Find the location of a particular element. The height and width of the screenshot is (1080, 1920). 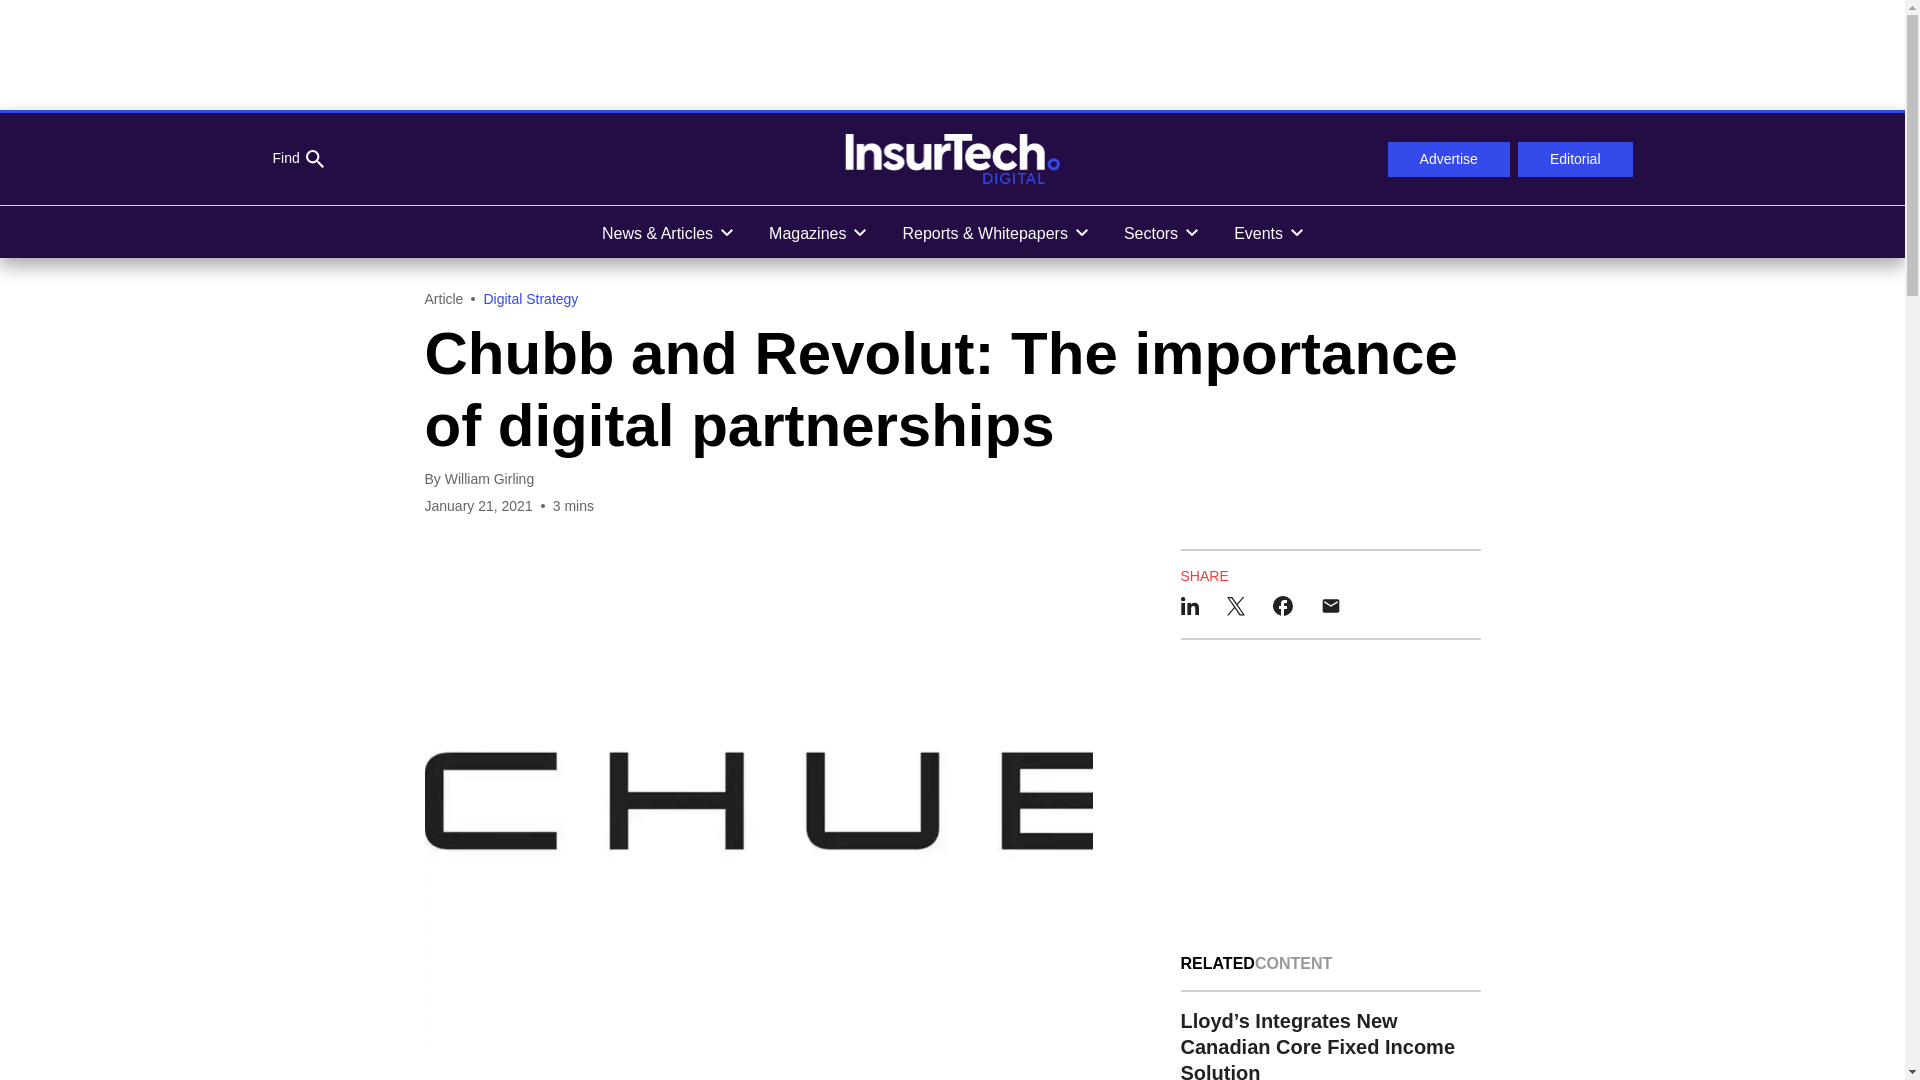

Magazines is located at coordinates (816, 232).